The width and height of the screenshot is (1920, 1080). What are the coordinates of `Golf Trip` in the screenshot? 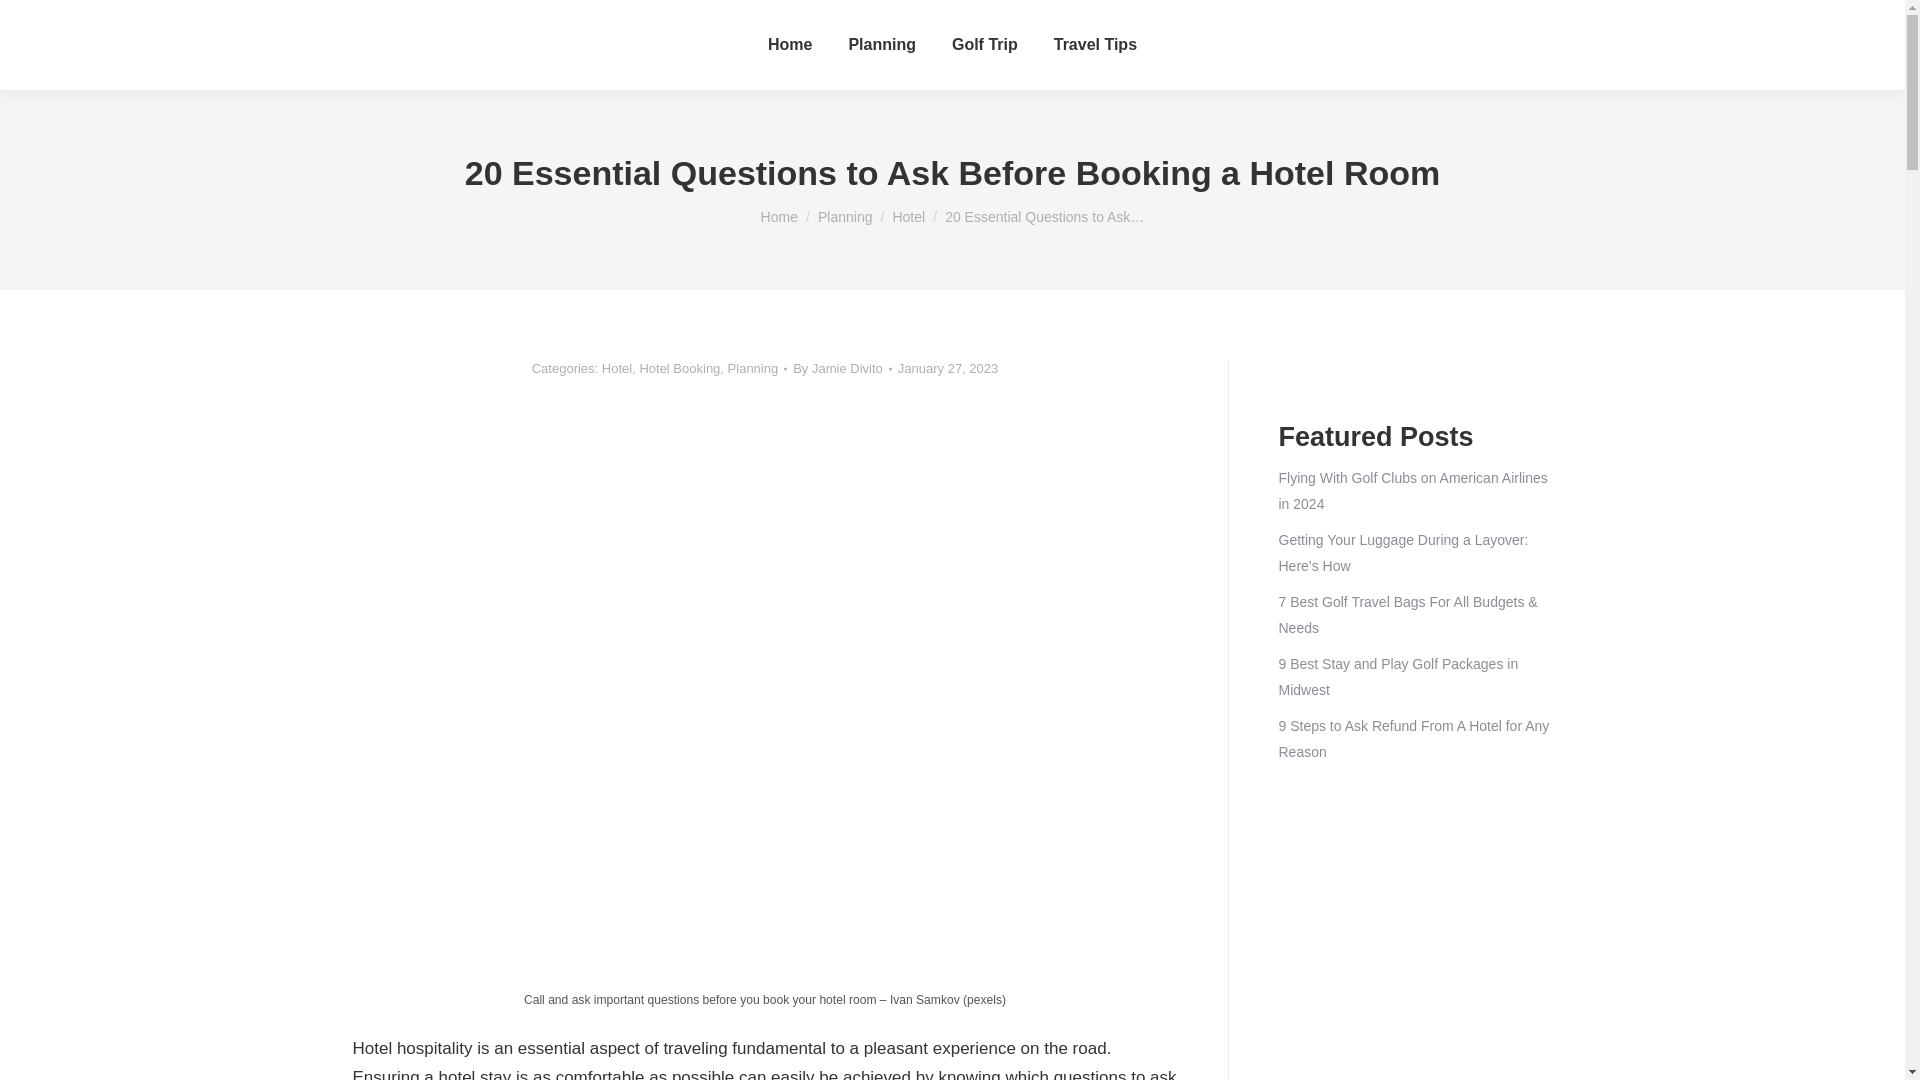 It's located at (984, 45).